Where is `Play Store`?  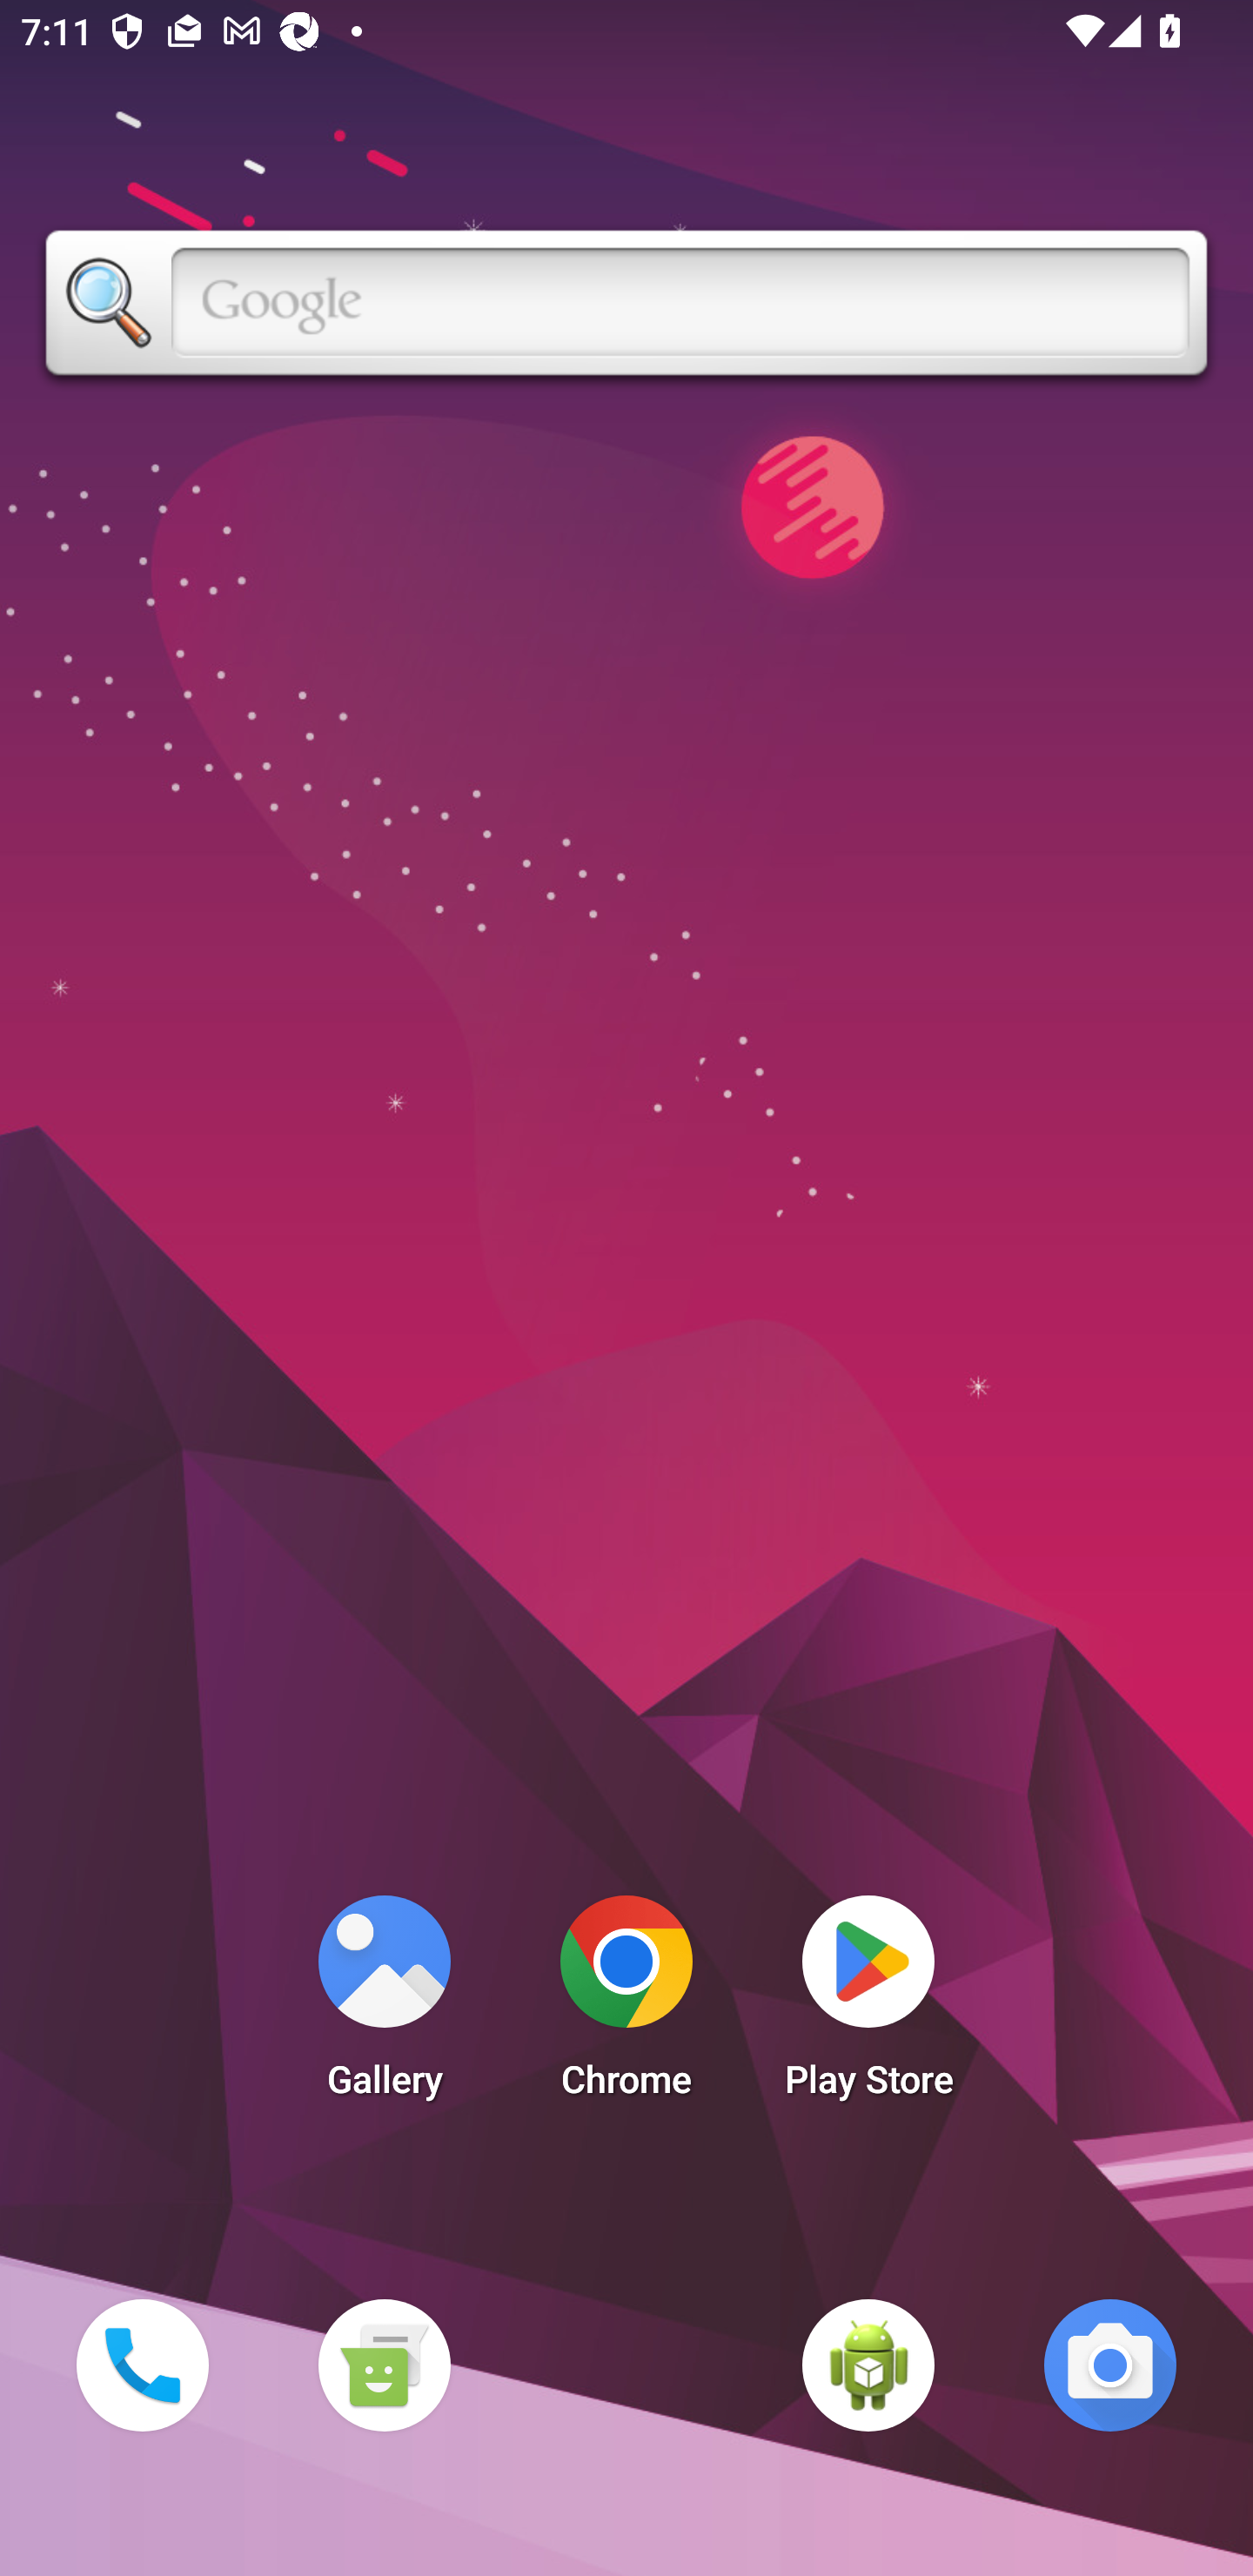
Play Store is located at coordinates (868, 2005).